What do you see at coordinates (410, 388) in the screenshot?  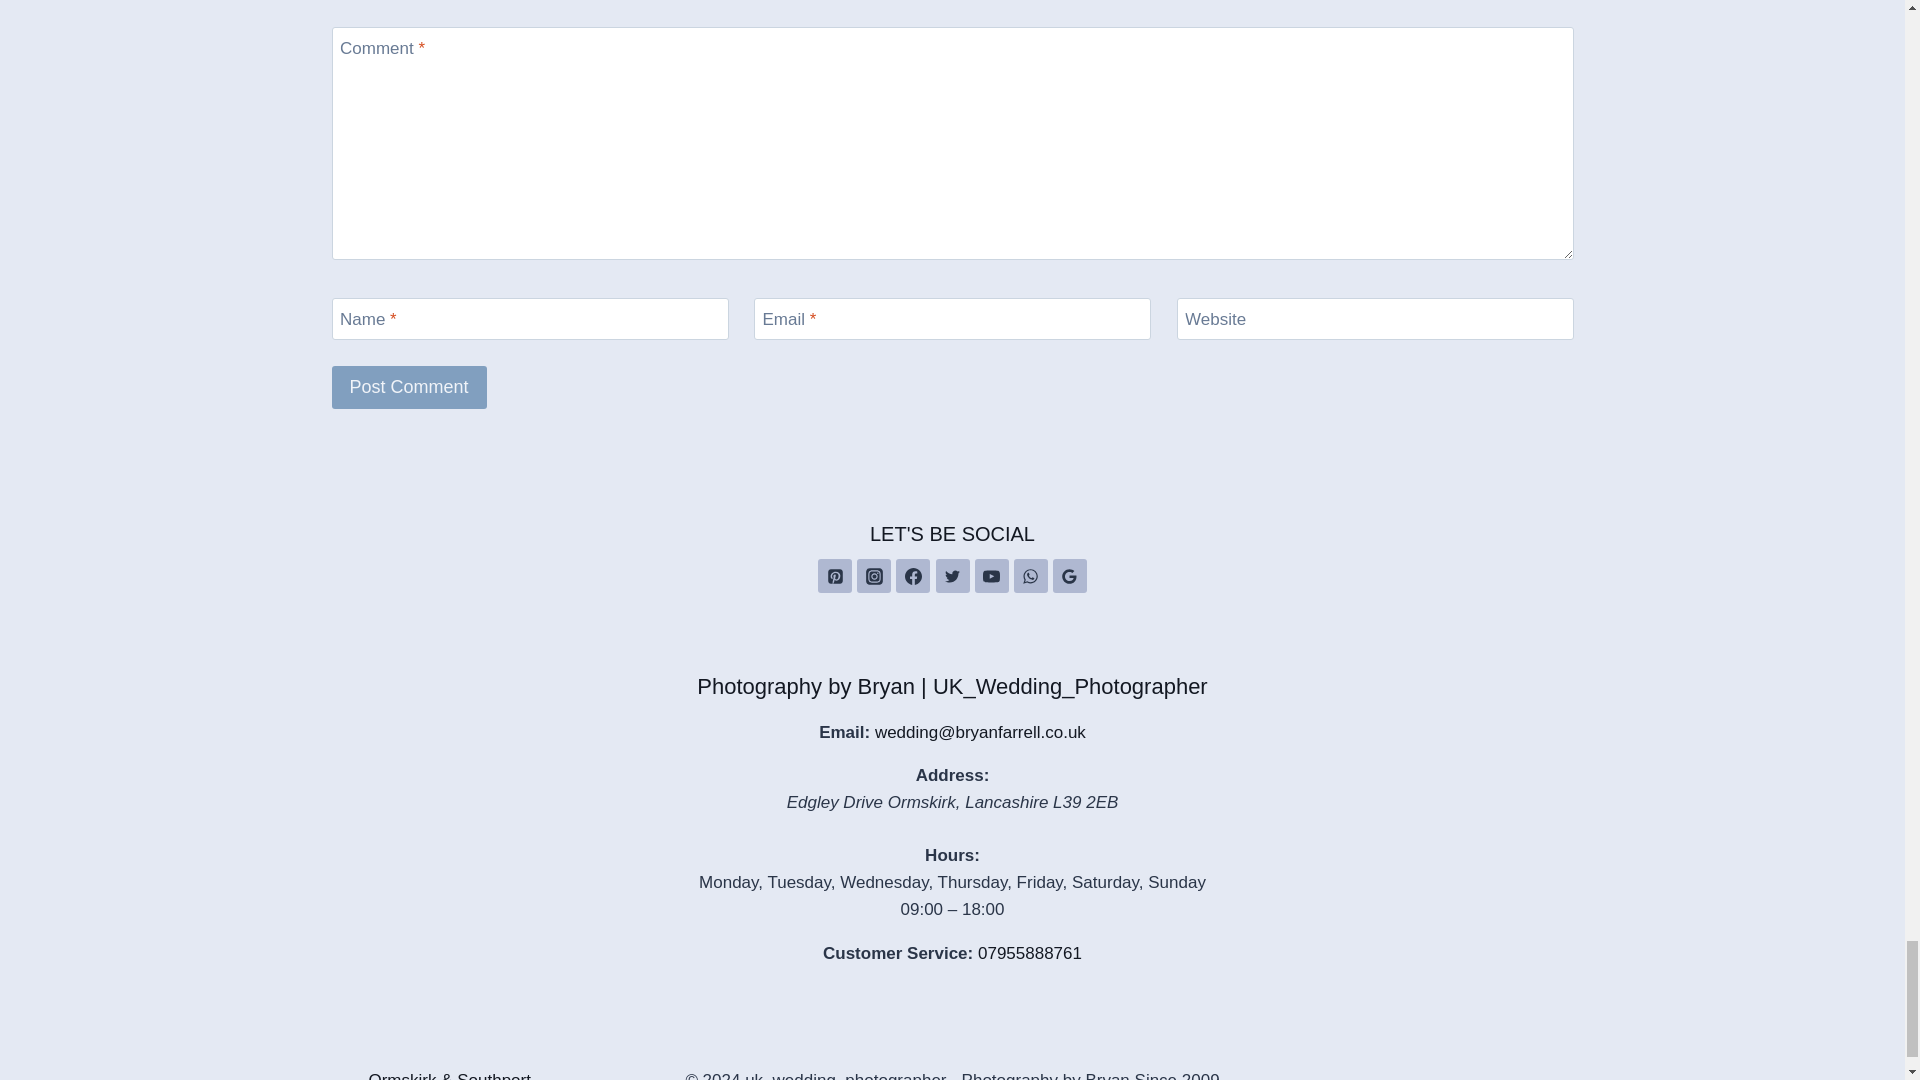 I see `Post Comment` at bounding box center [410, 388].